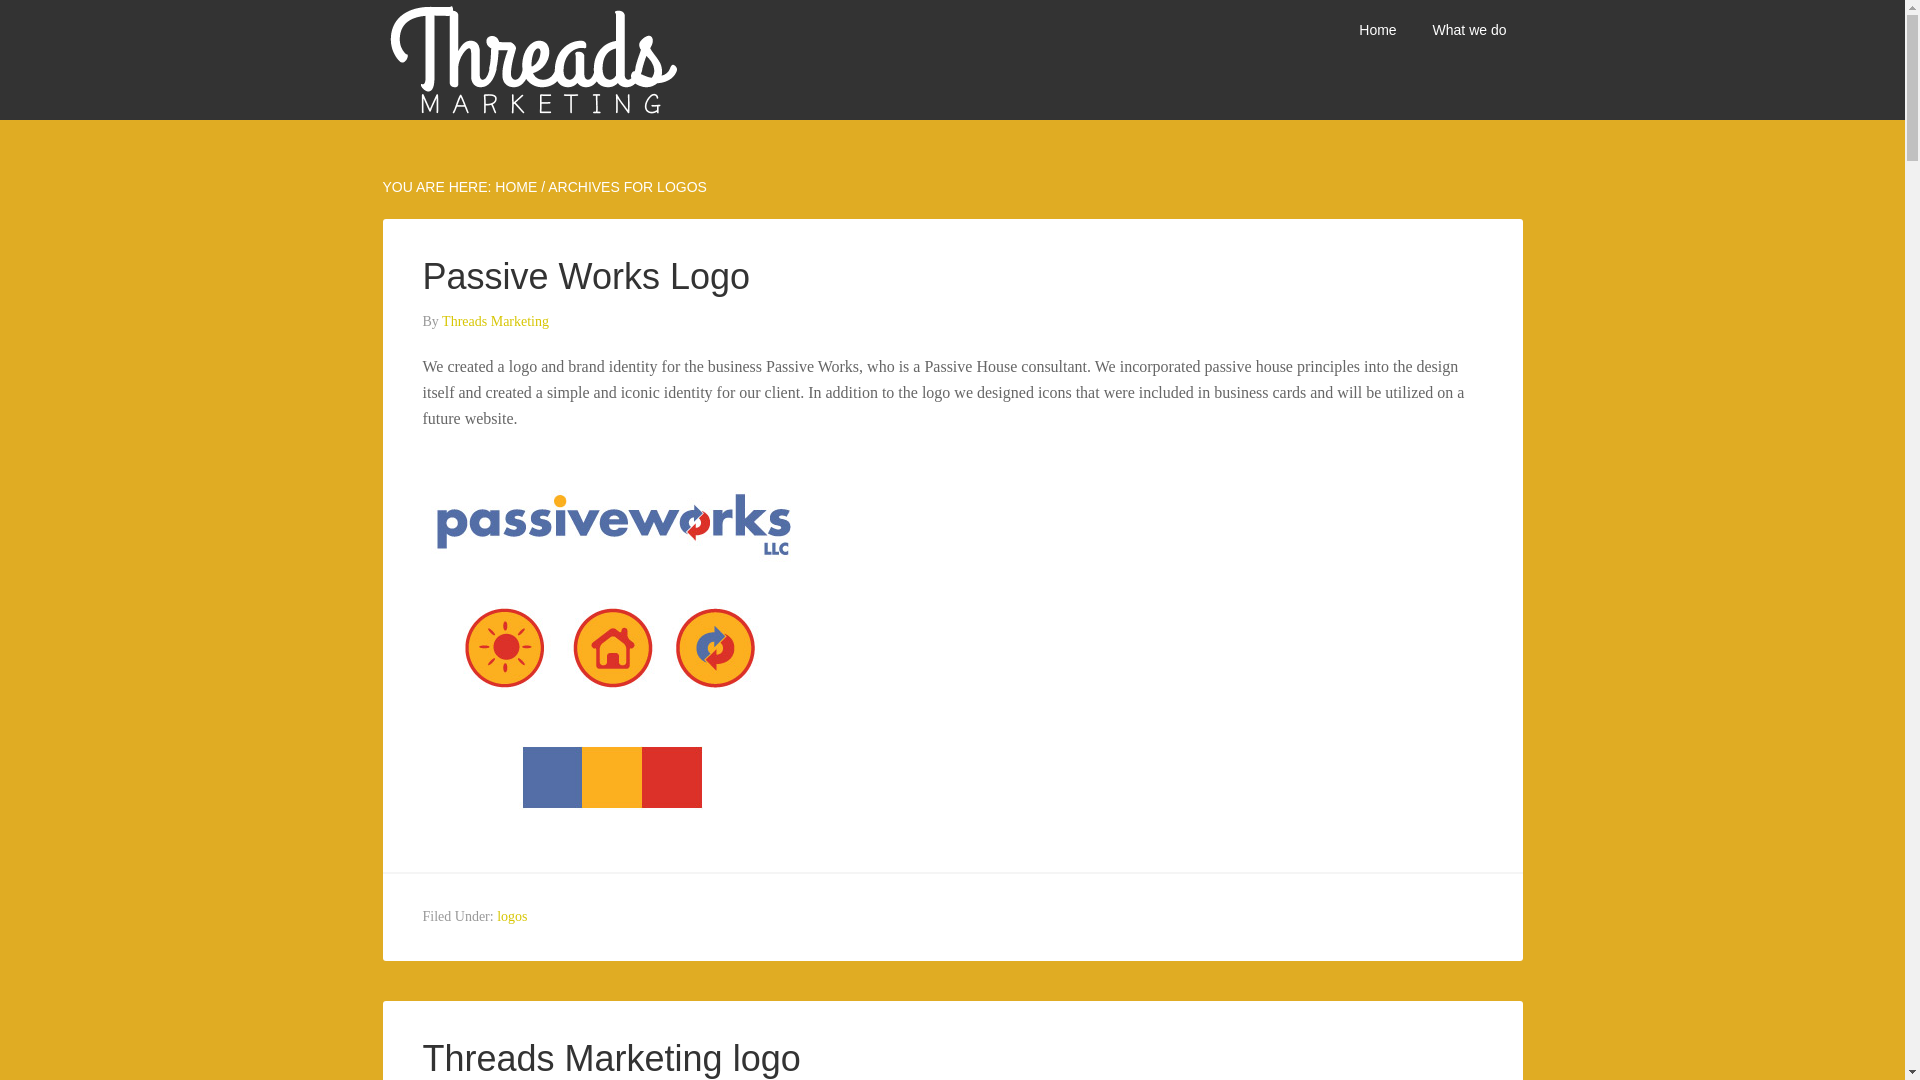 The image size is (1920, 1080). I want to click on What we do, so click(1469, 30).